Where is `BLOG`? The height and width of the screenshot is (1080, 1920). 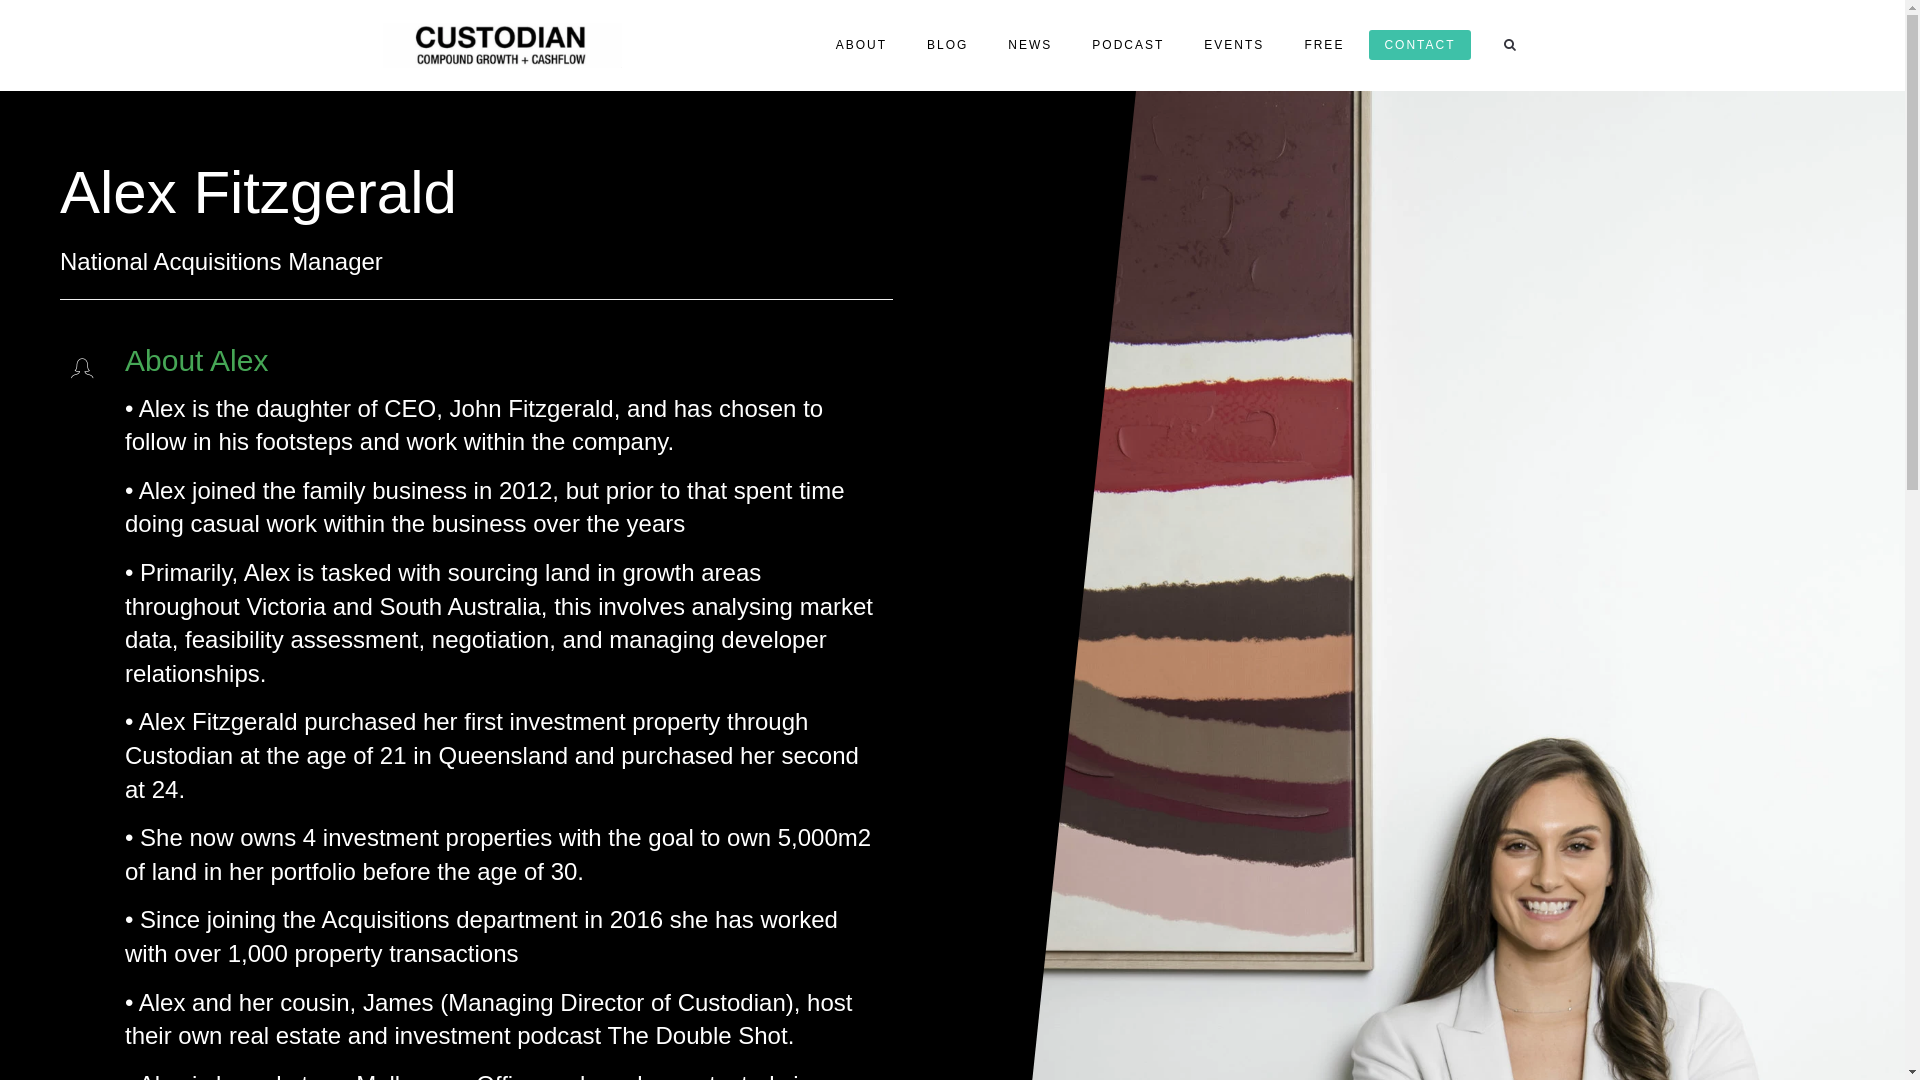
BLOG is located at coordinates (948, 45).